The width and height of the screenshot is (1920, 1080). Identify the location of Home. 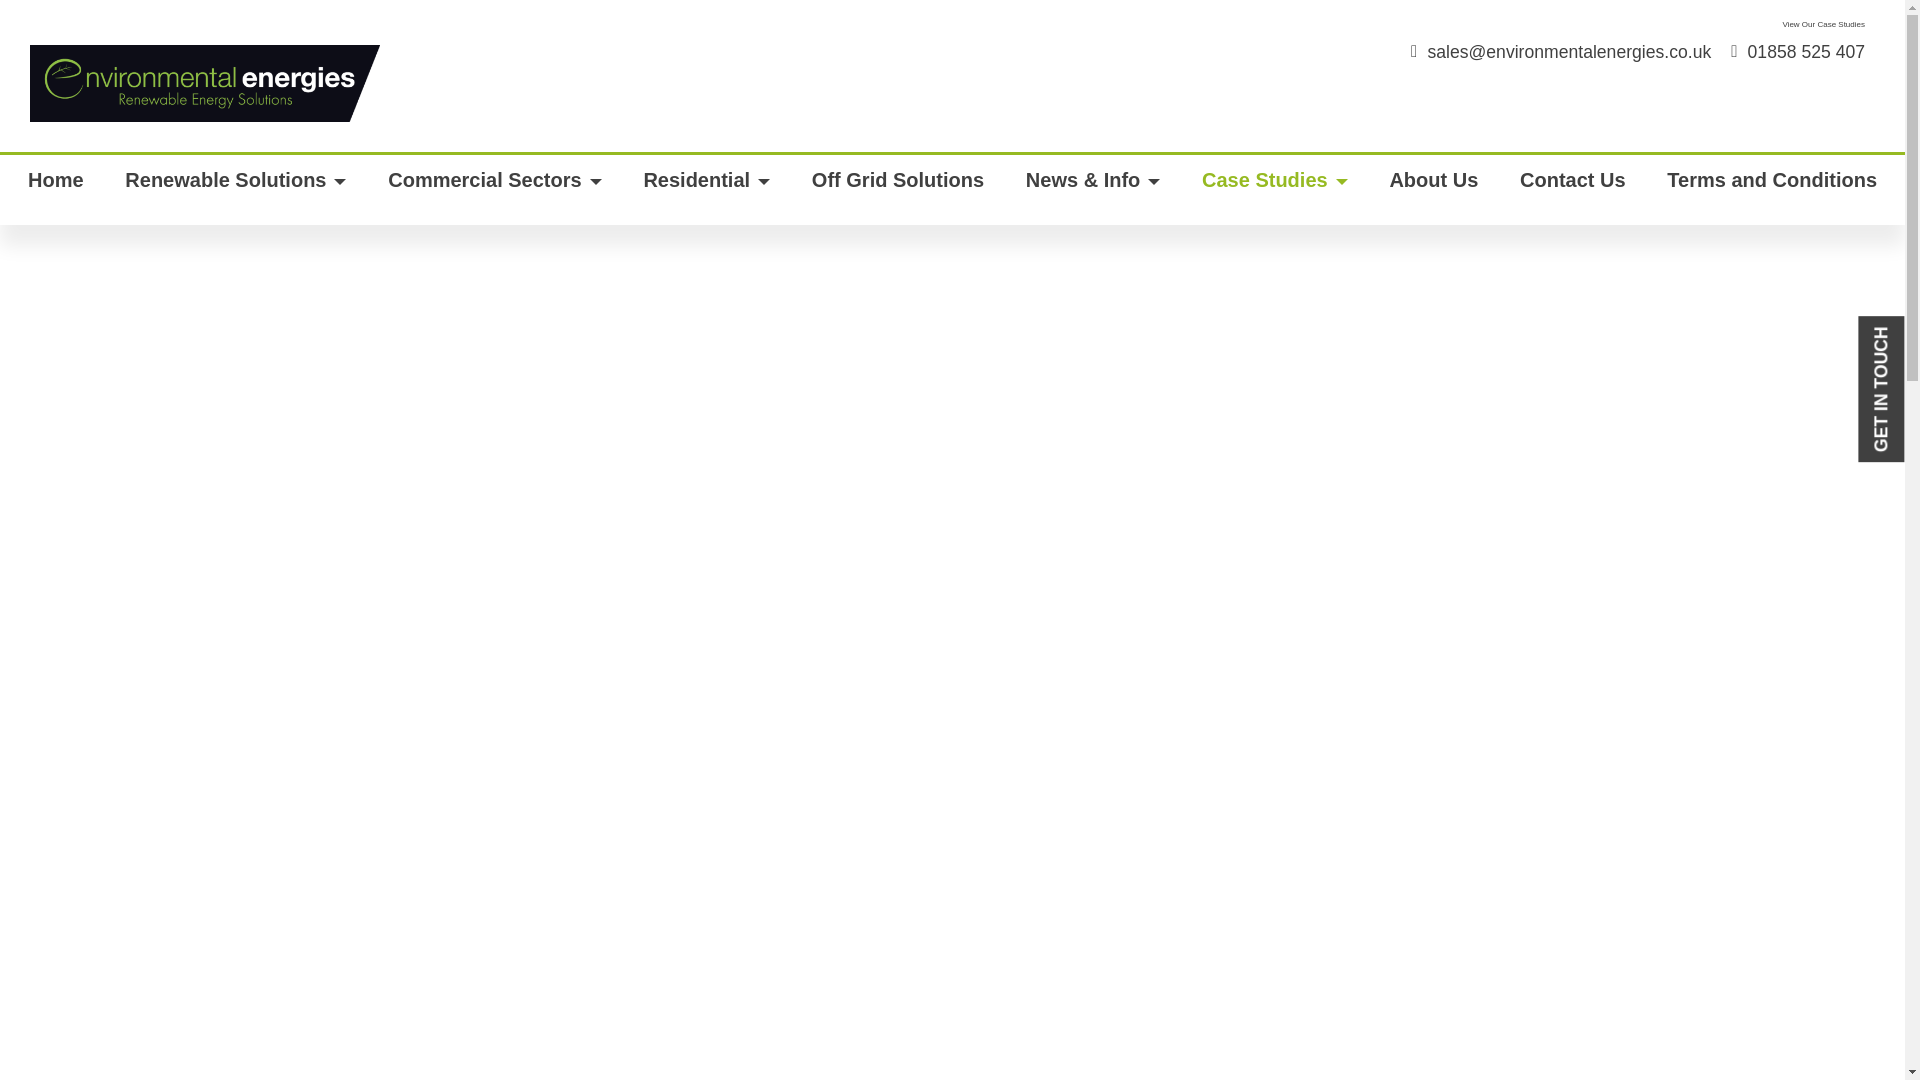
(56, 190).